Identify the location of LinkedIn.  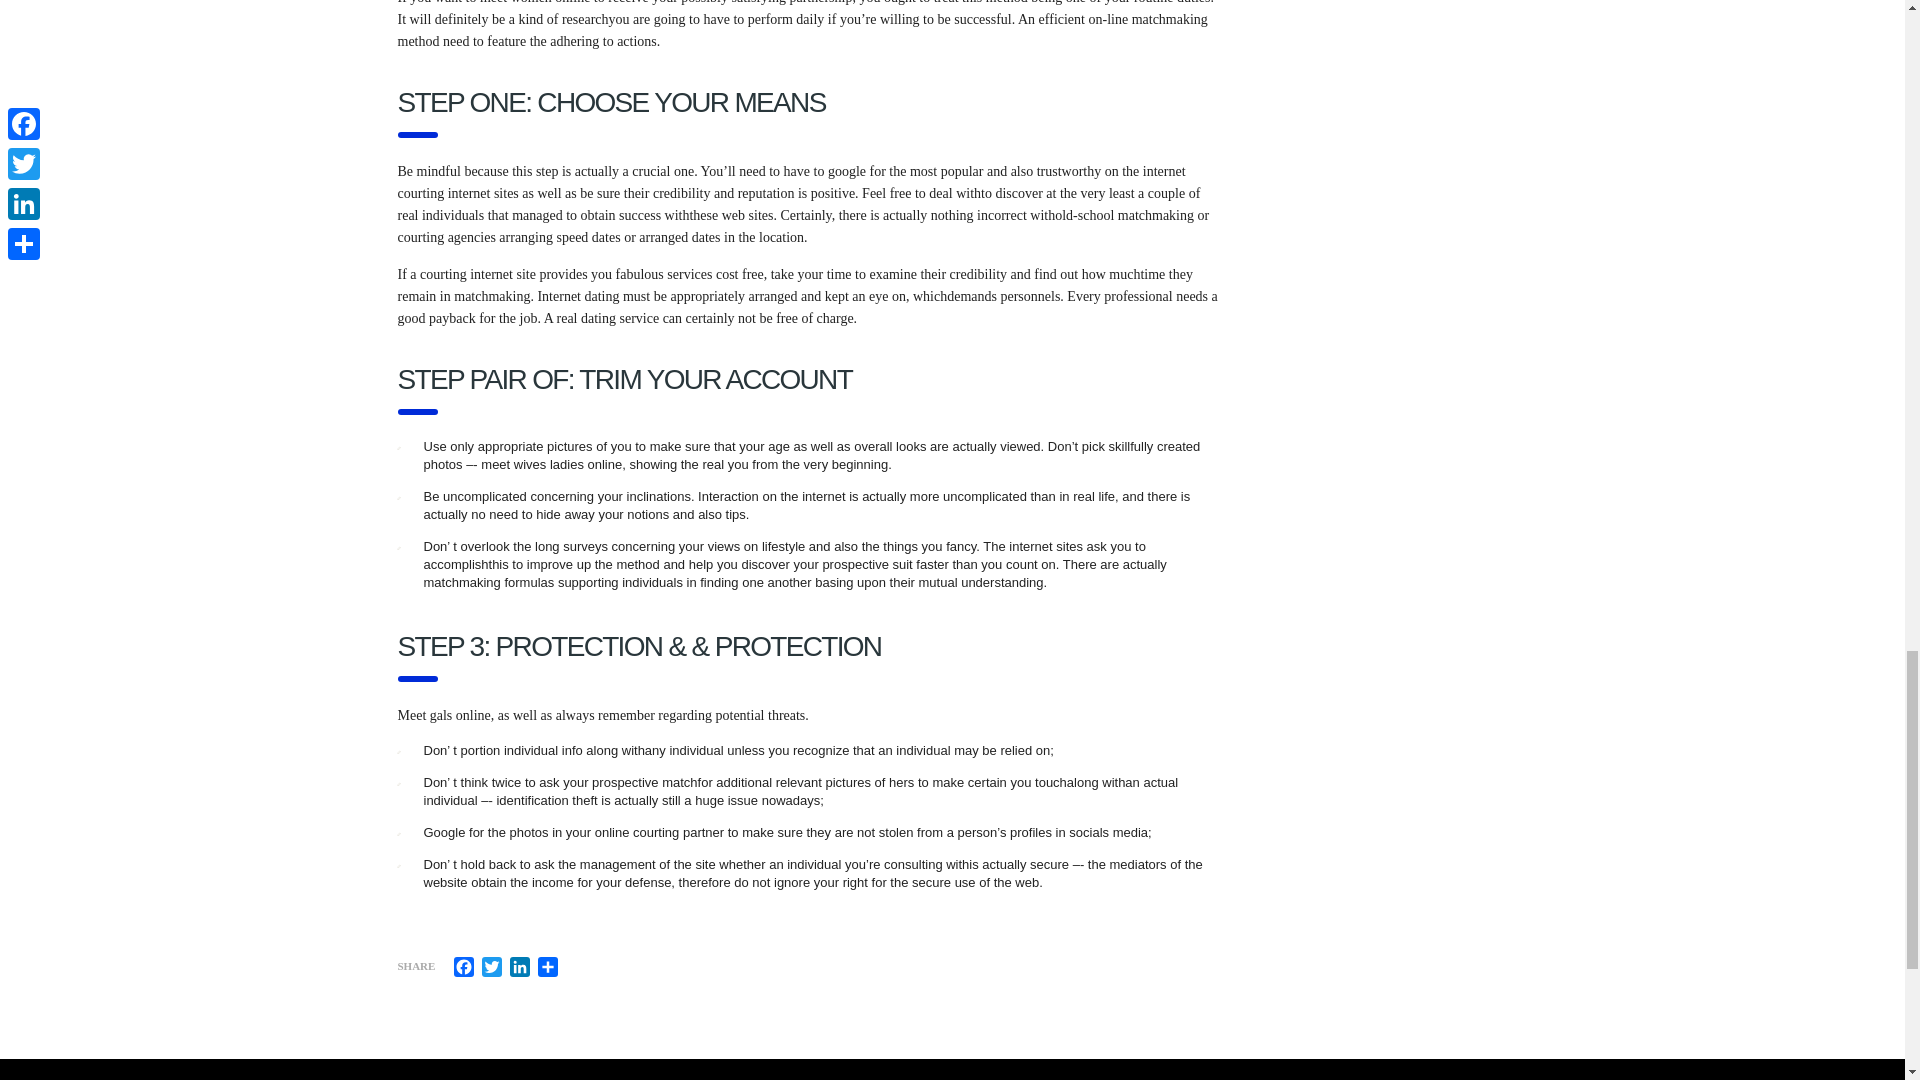
(520, 966).